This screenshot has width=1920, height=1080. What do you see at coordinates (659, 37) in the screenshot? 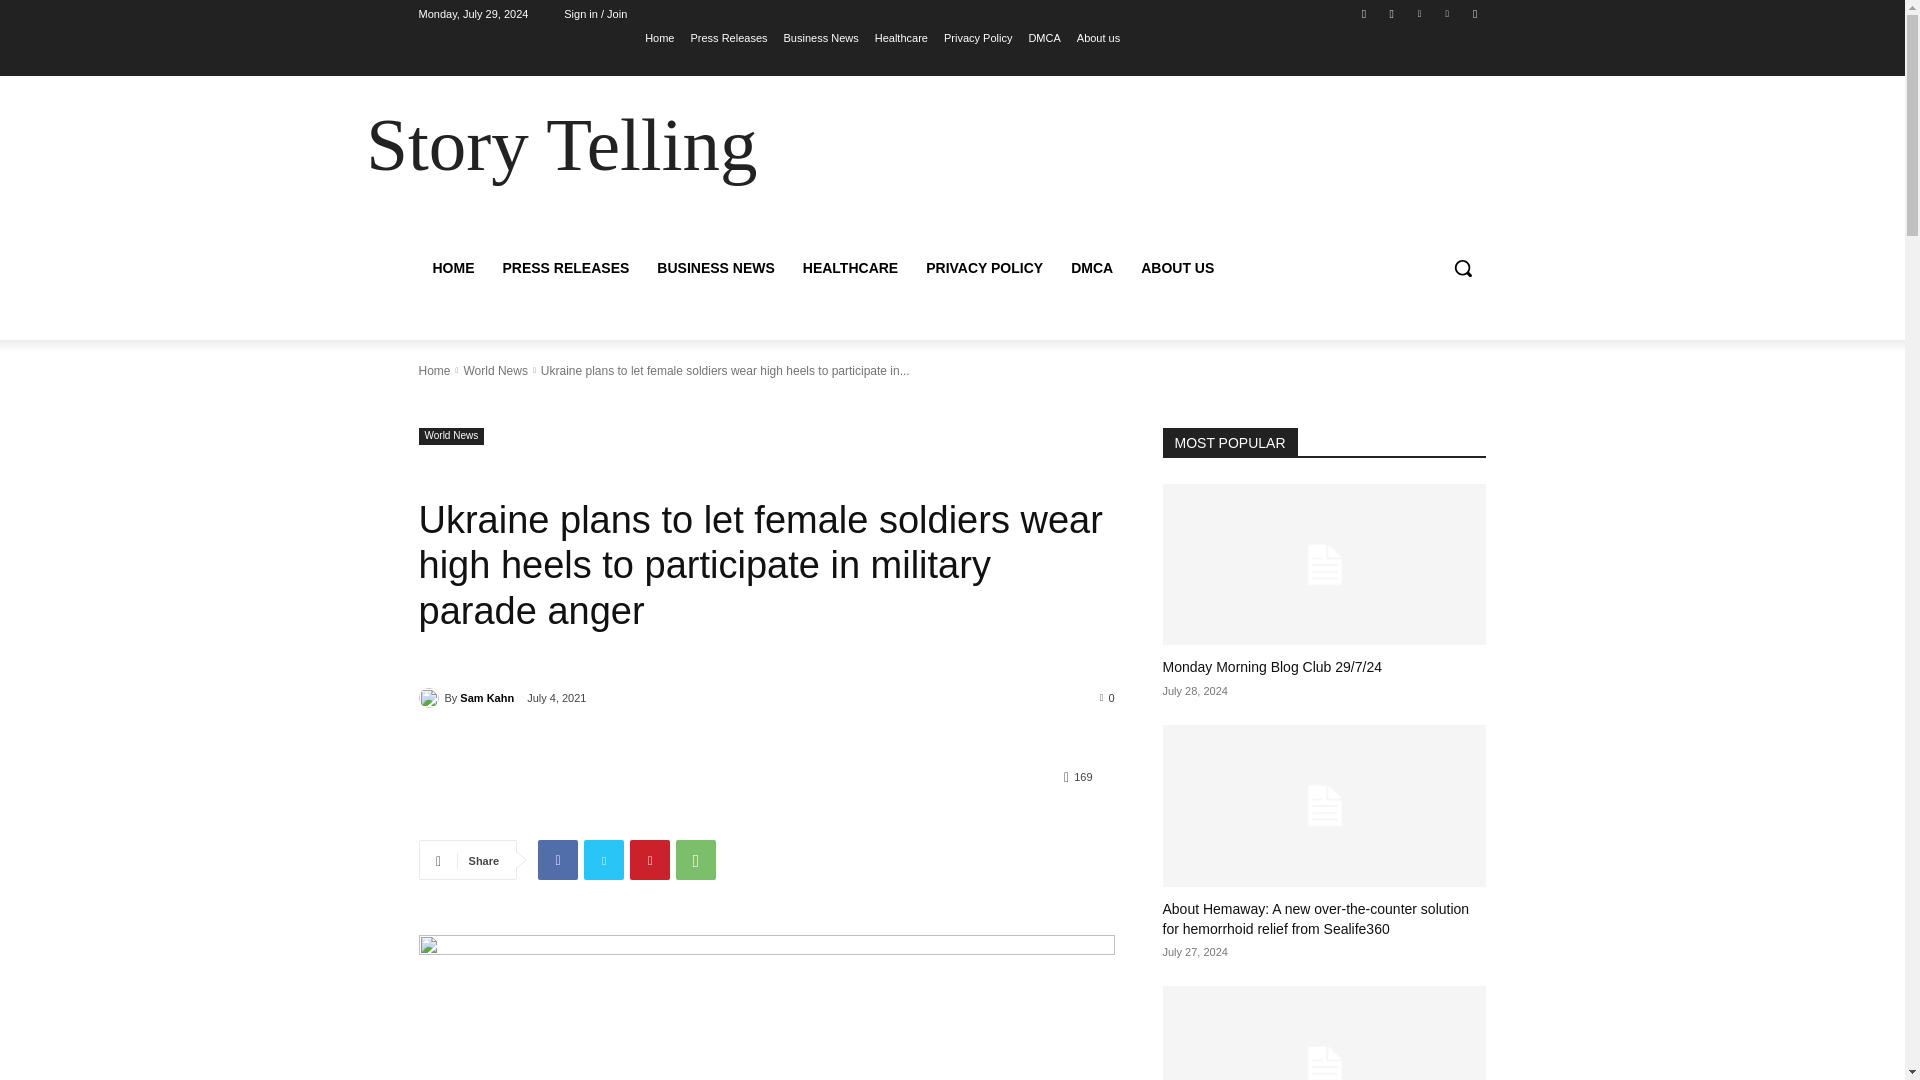
I see `Home` at bounding box center [659, 37].